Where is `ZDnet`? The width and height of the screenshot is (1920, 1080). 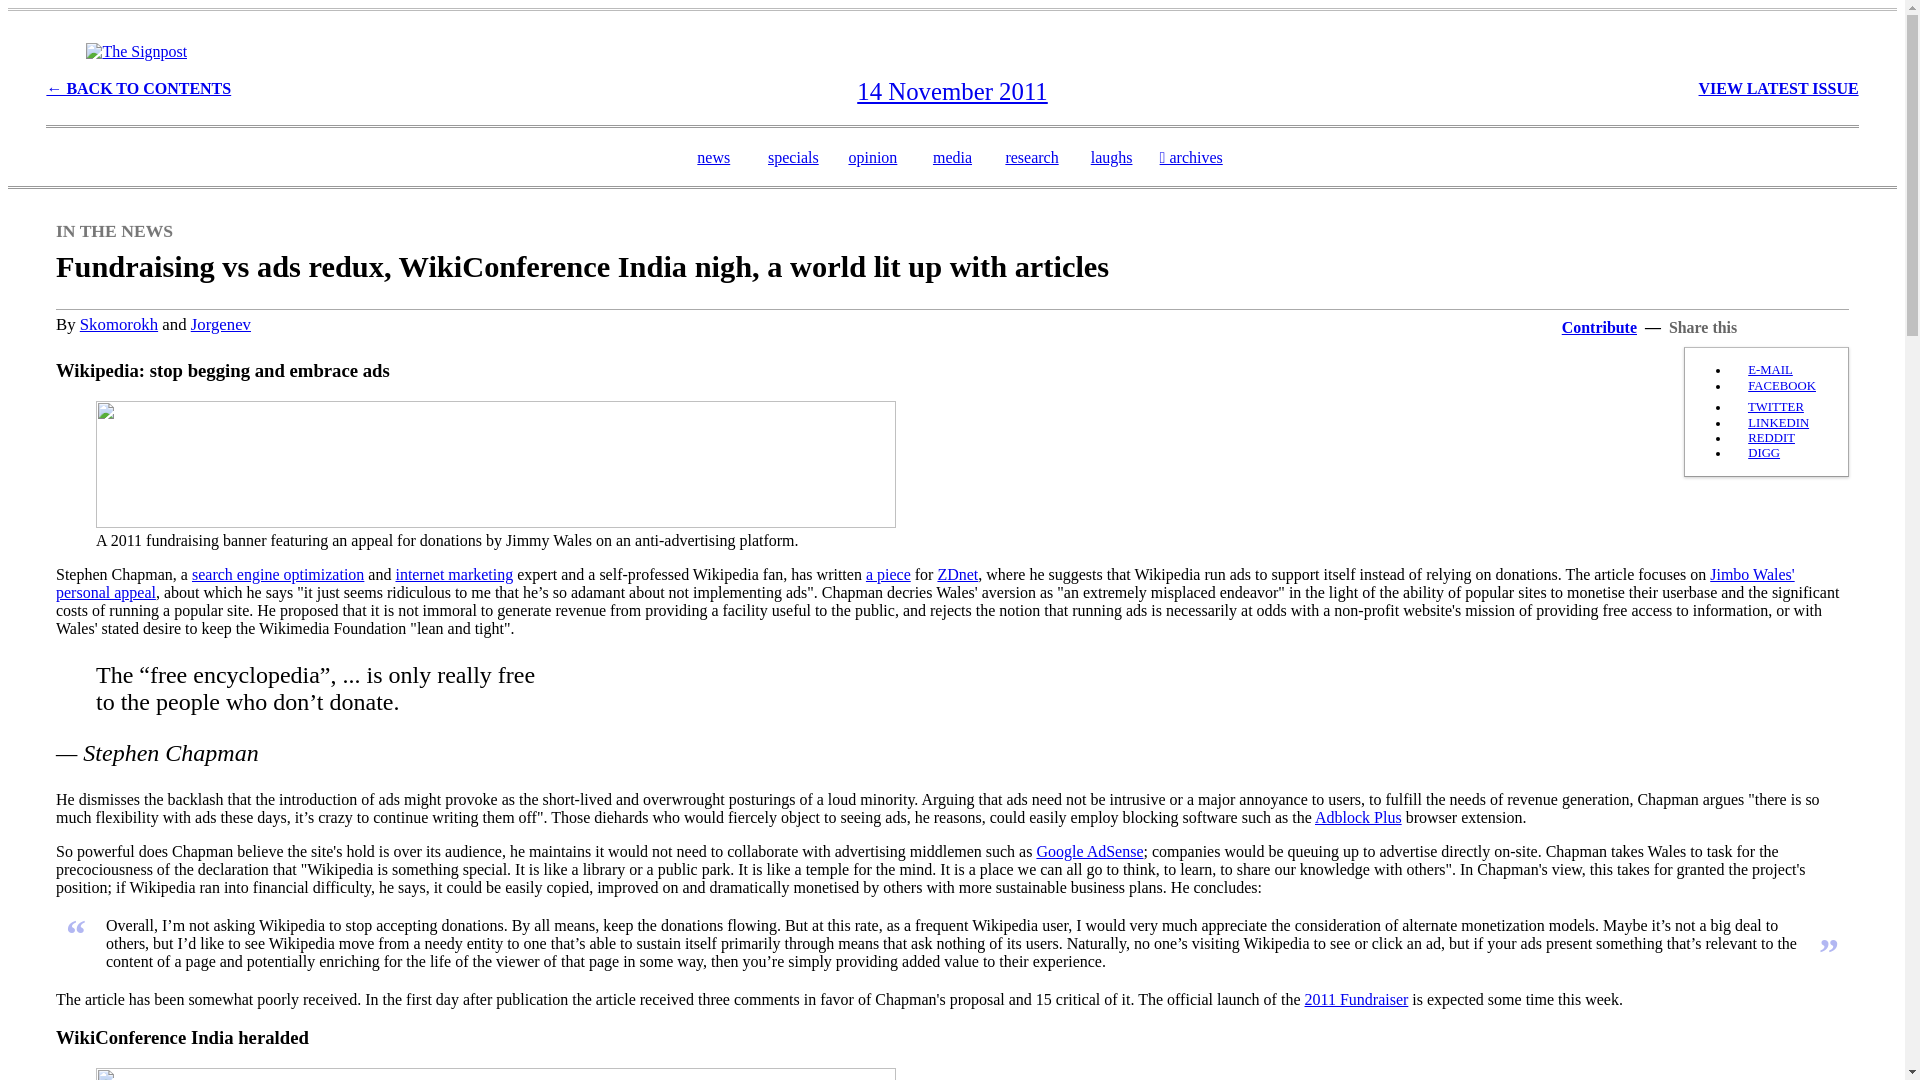 ZDnet is located at coordinates (956, 574).